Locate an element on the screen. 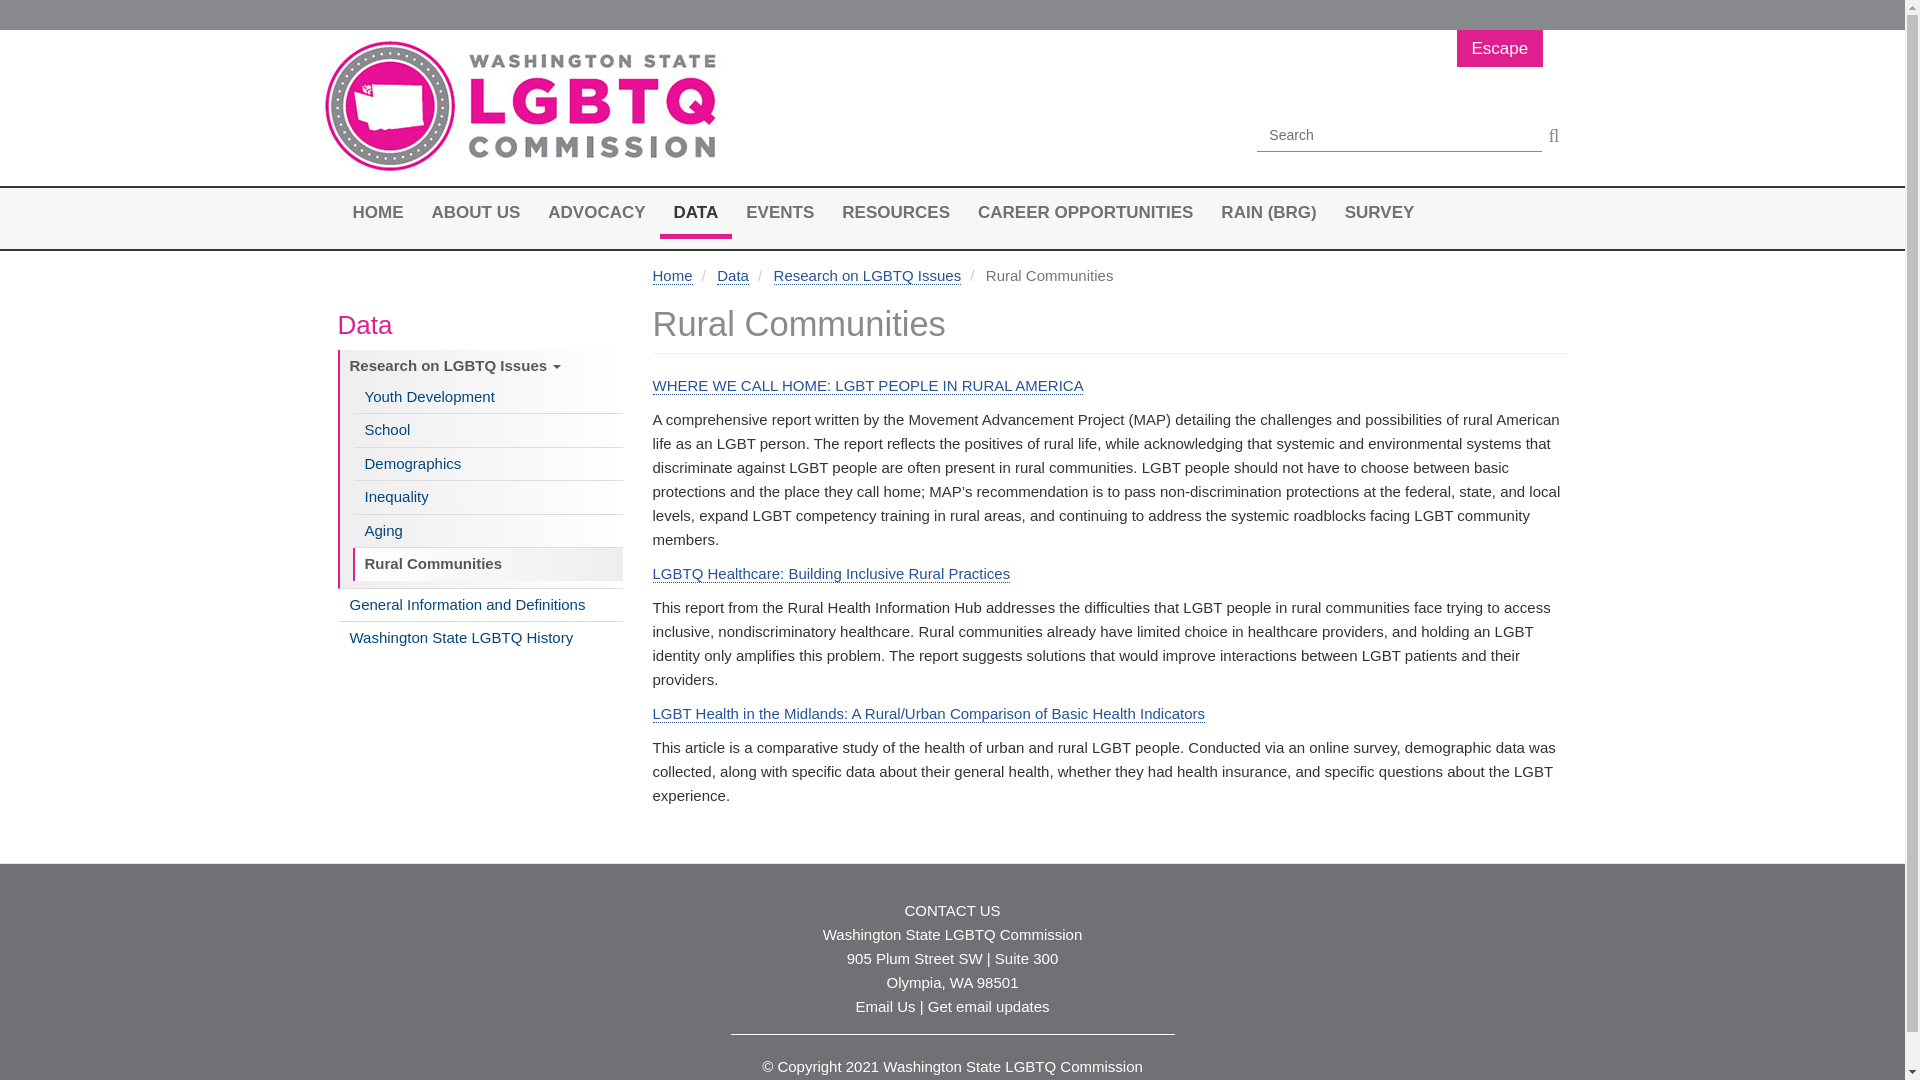  HOME is located at coordinates (376, 212).